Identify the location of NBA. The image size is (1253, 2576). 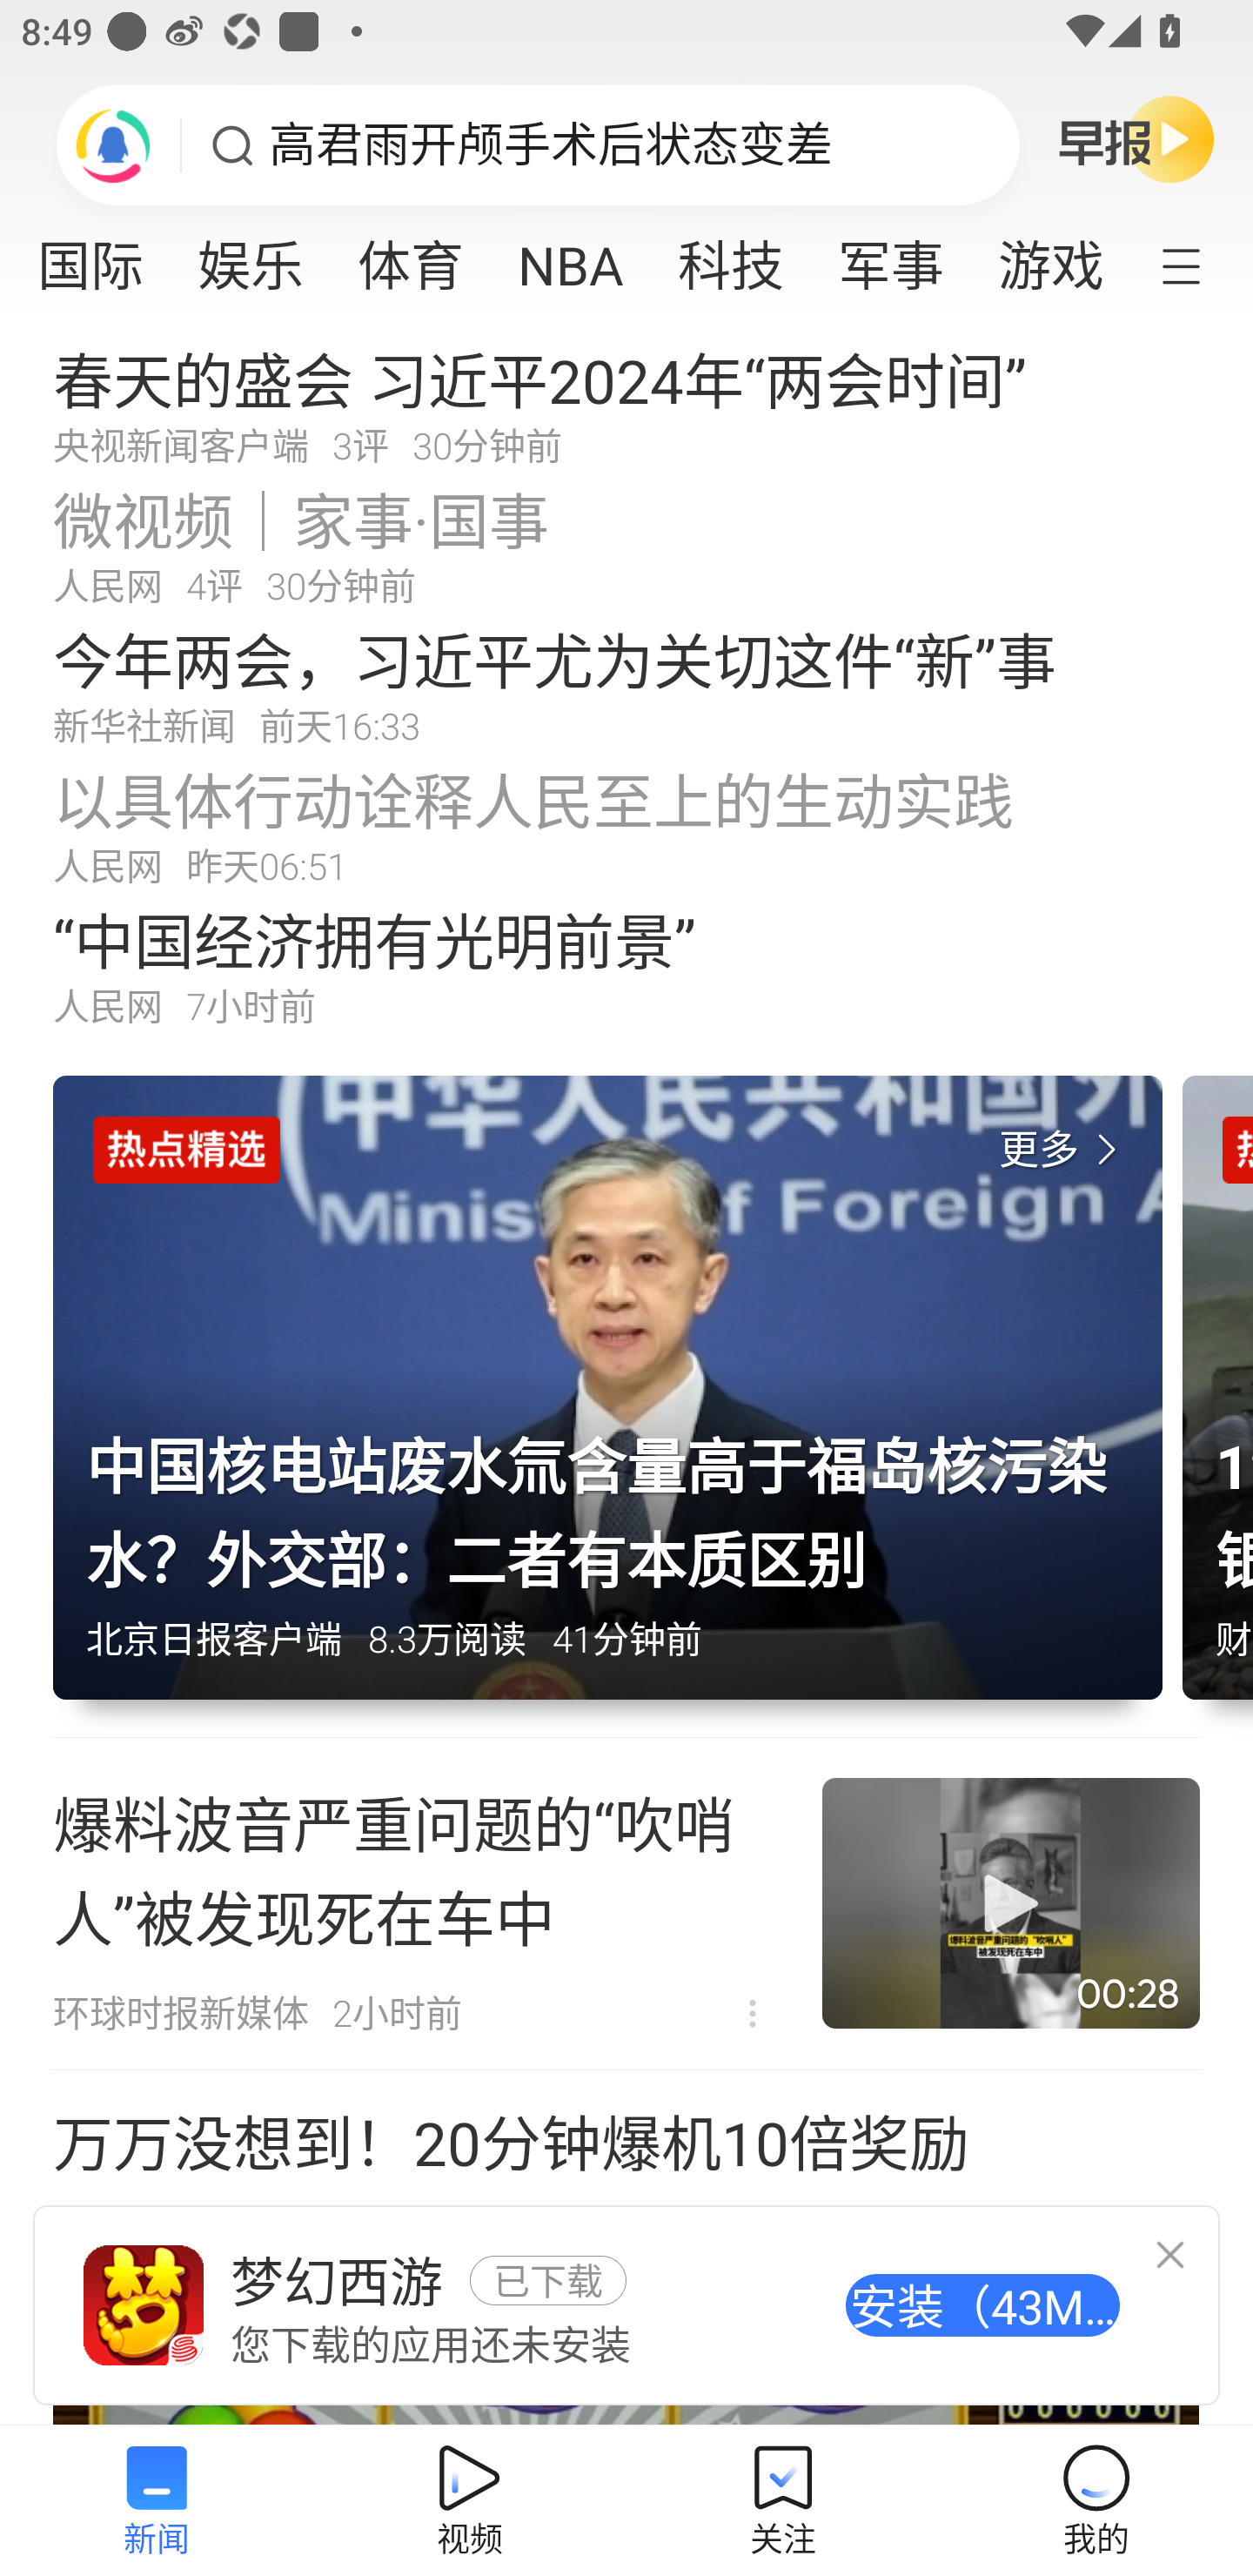
(571, 256).